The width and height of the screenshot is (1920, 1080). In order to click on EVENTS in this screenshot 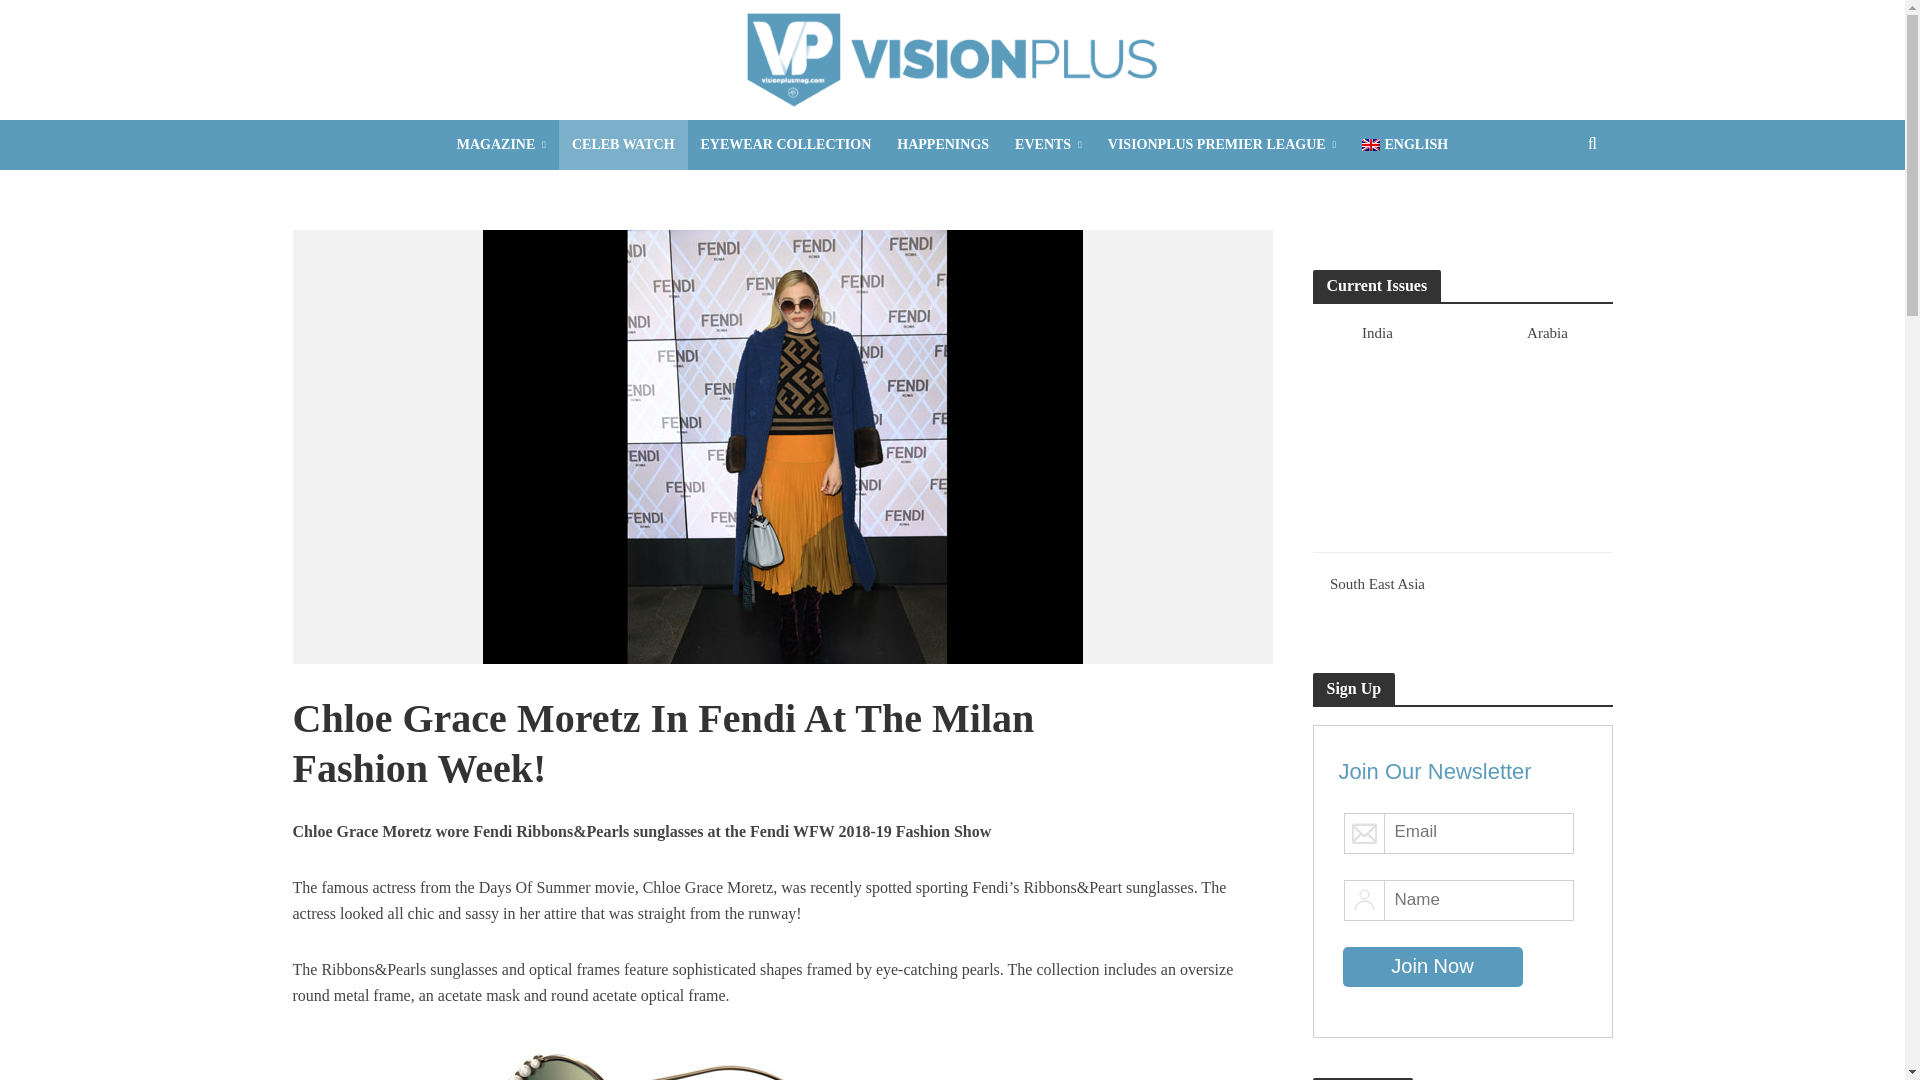, I will do `click(1048, 144)`.